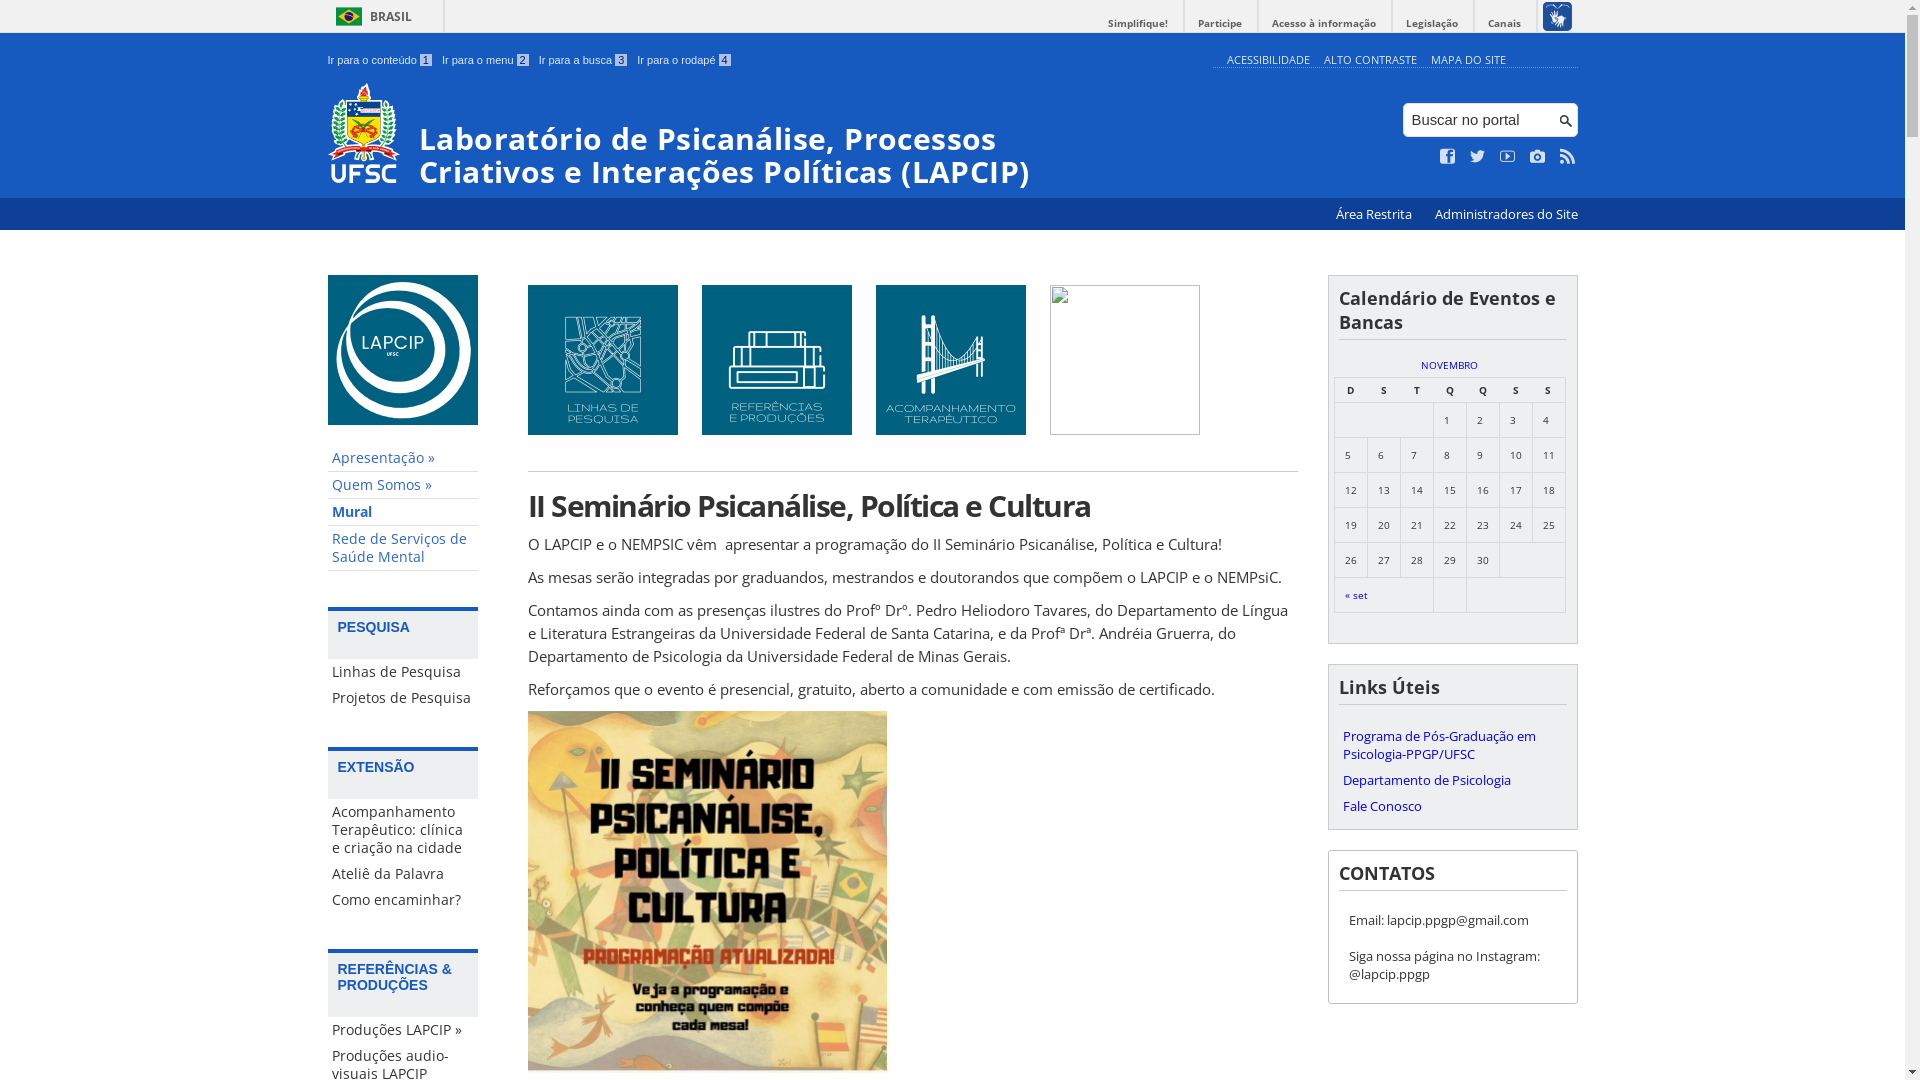 The height and width of the screenshot is (1080, 1920). I want to click on Projetos de Pesquisa, so click(403, 698).